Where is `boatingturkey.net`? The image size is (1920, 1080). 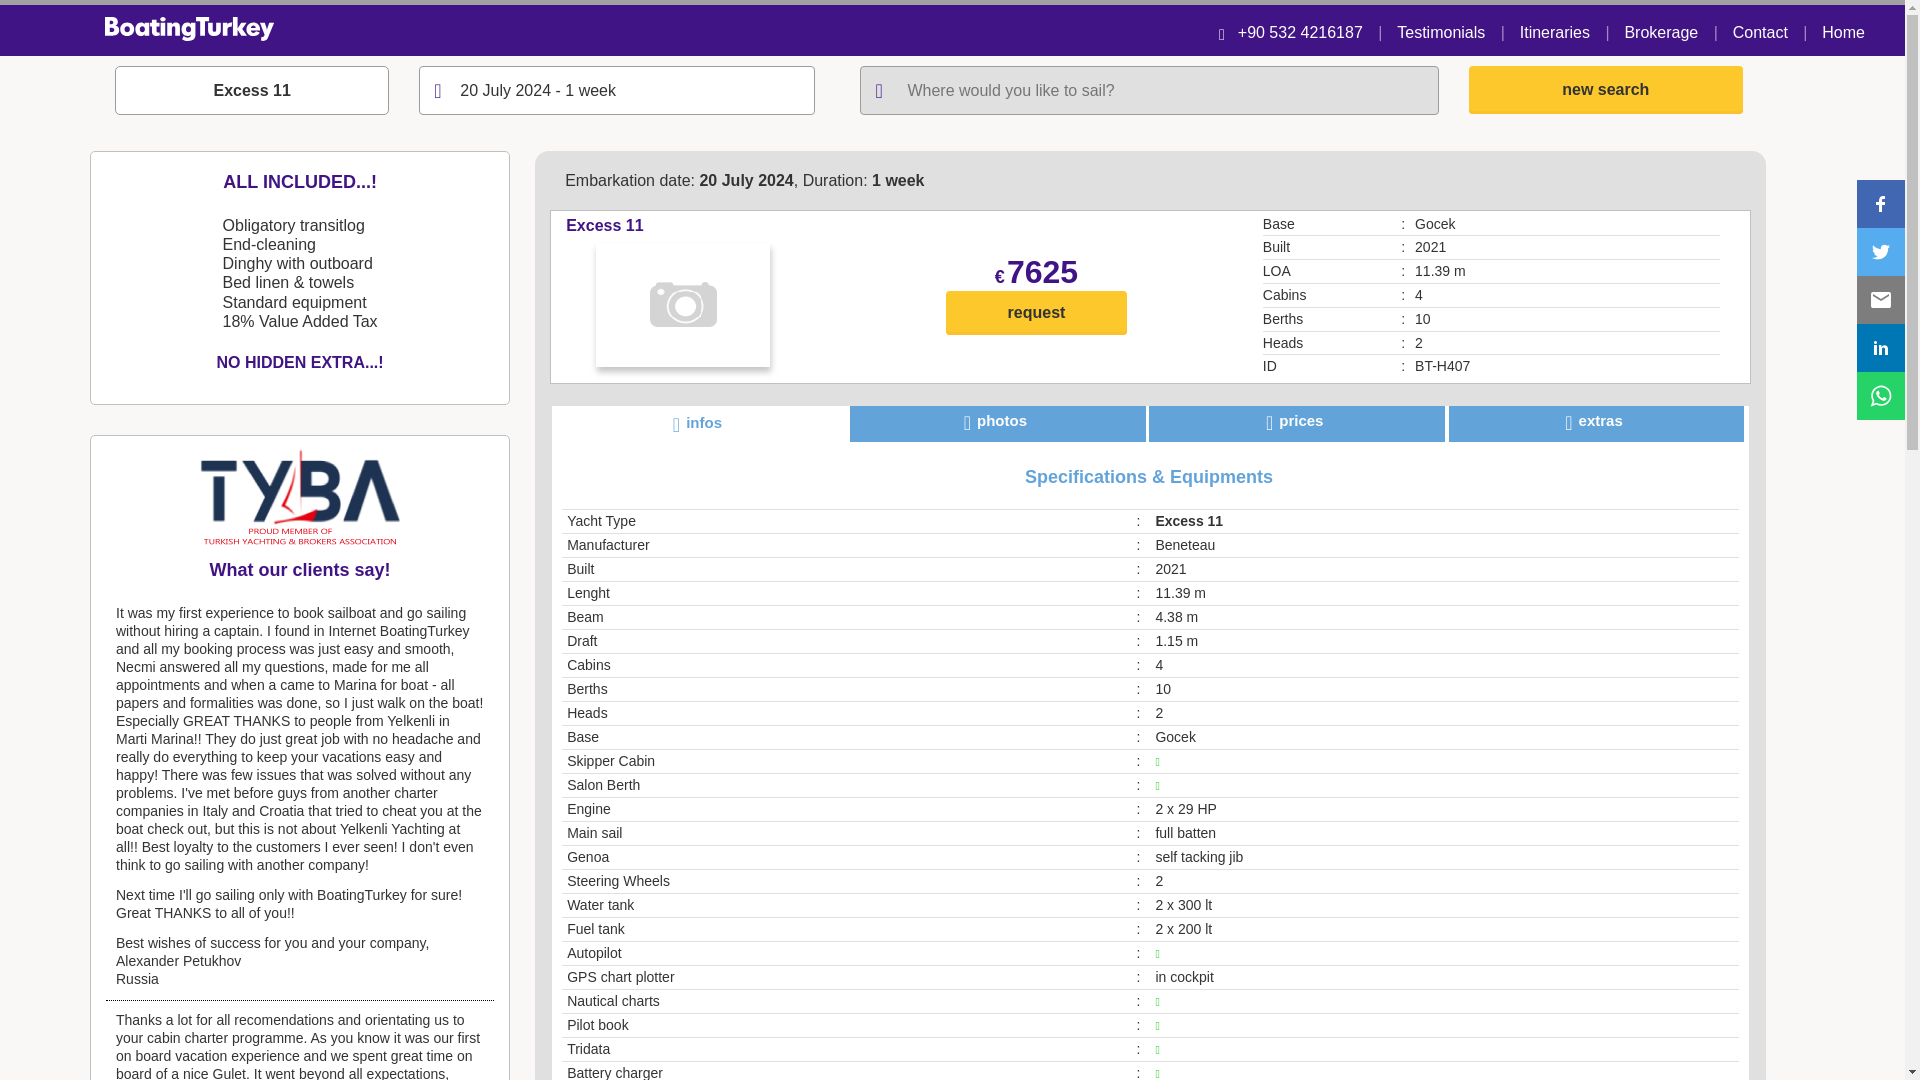 boatingturkey.net is located at coordinates (952, 32).